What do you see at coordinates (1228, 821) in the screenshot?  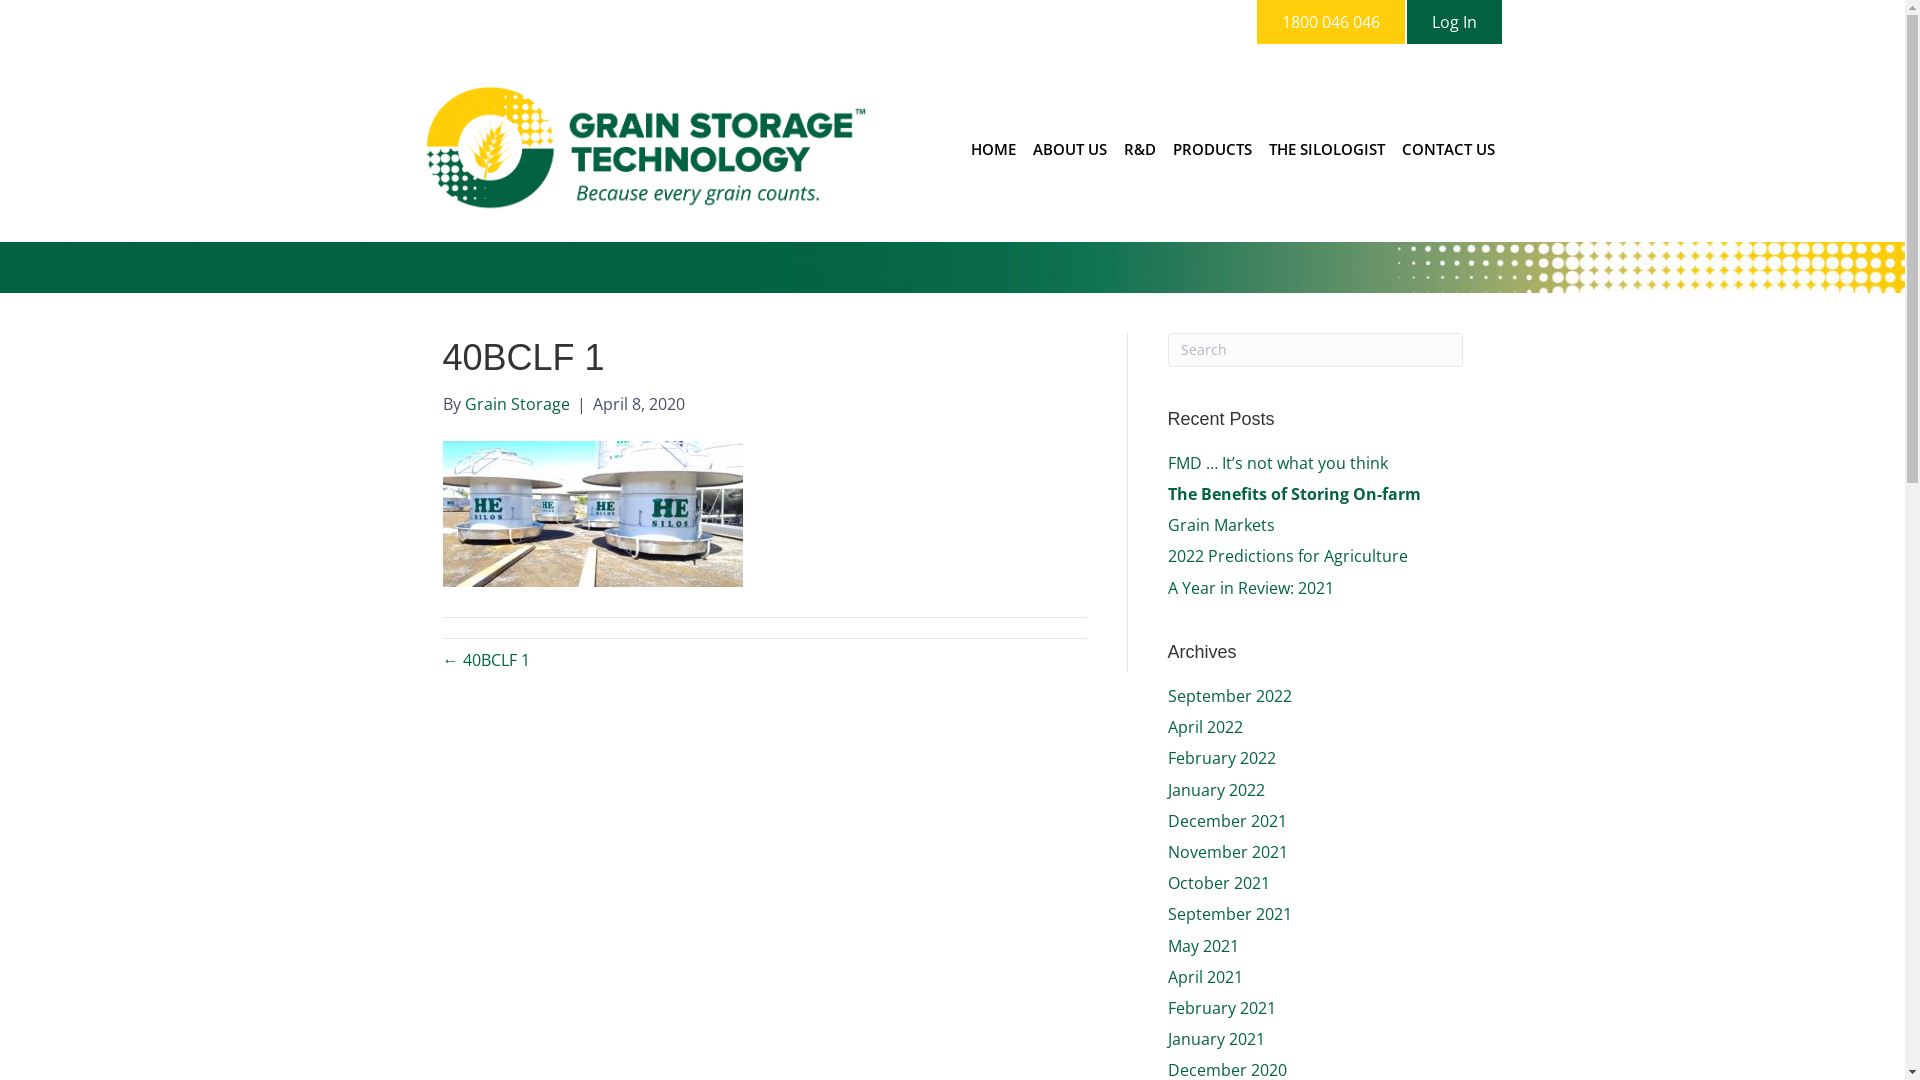 I see `December 2021` at bounding box center [1228, 821].